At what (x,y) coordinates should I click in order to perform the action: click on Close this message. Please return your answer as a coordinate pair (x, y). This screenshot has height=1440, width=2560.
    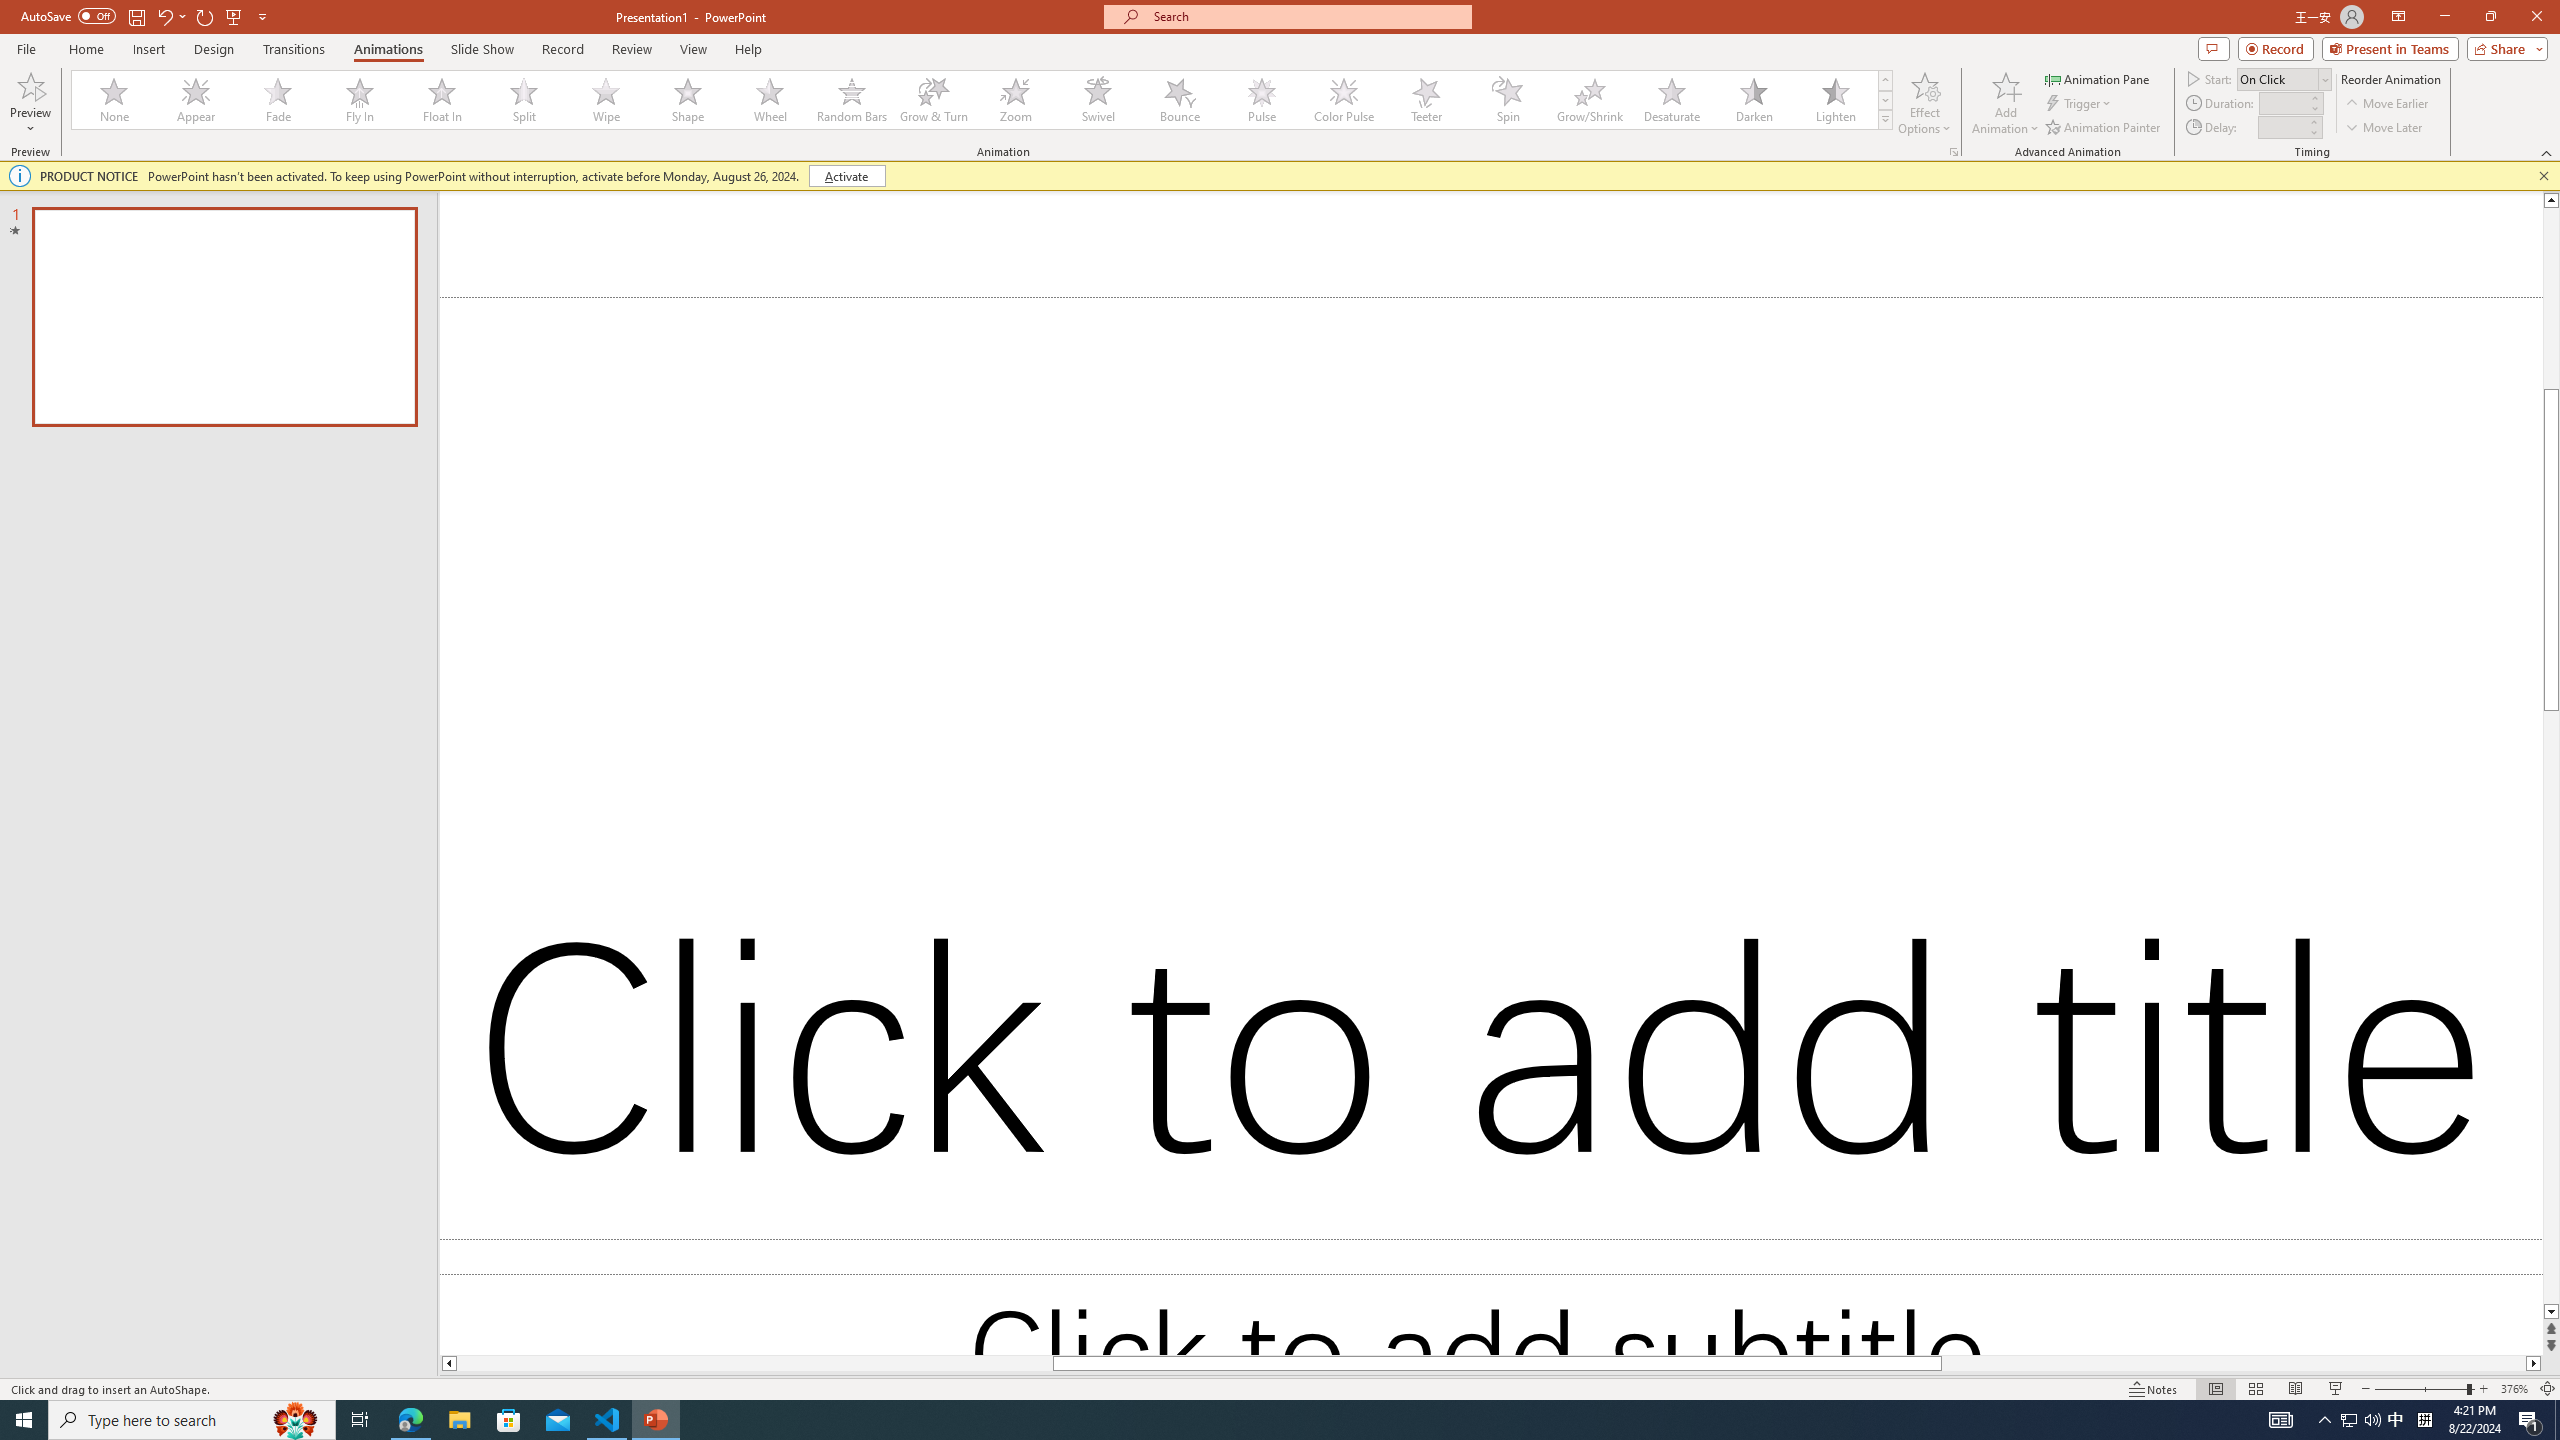
    Looking at the image, I should click on (2543, 176).